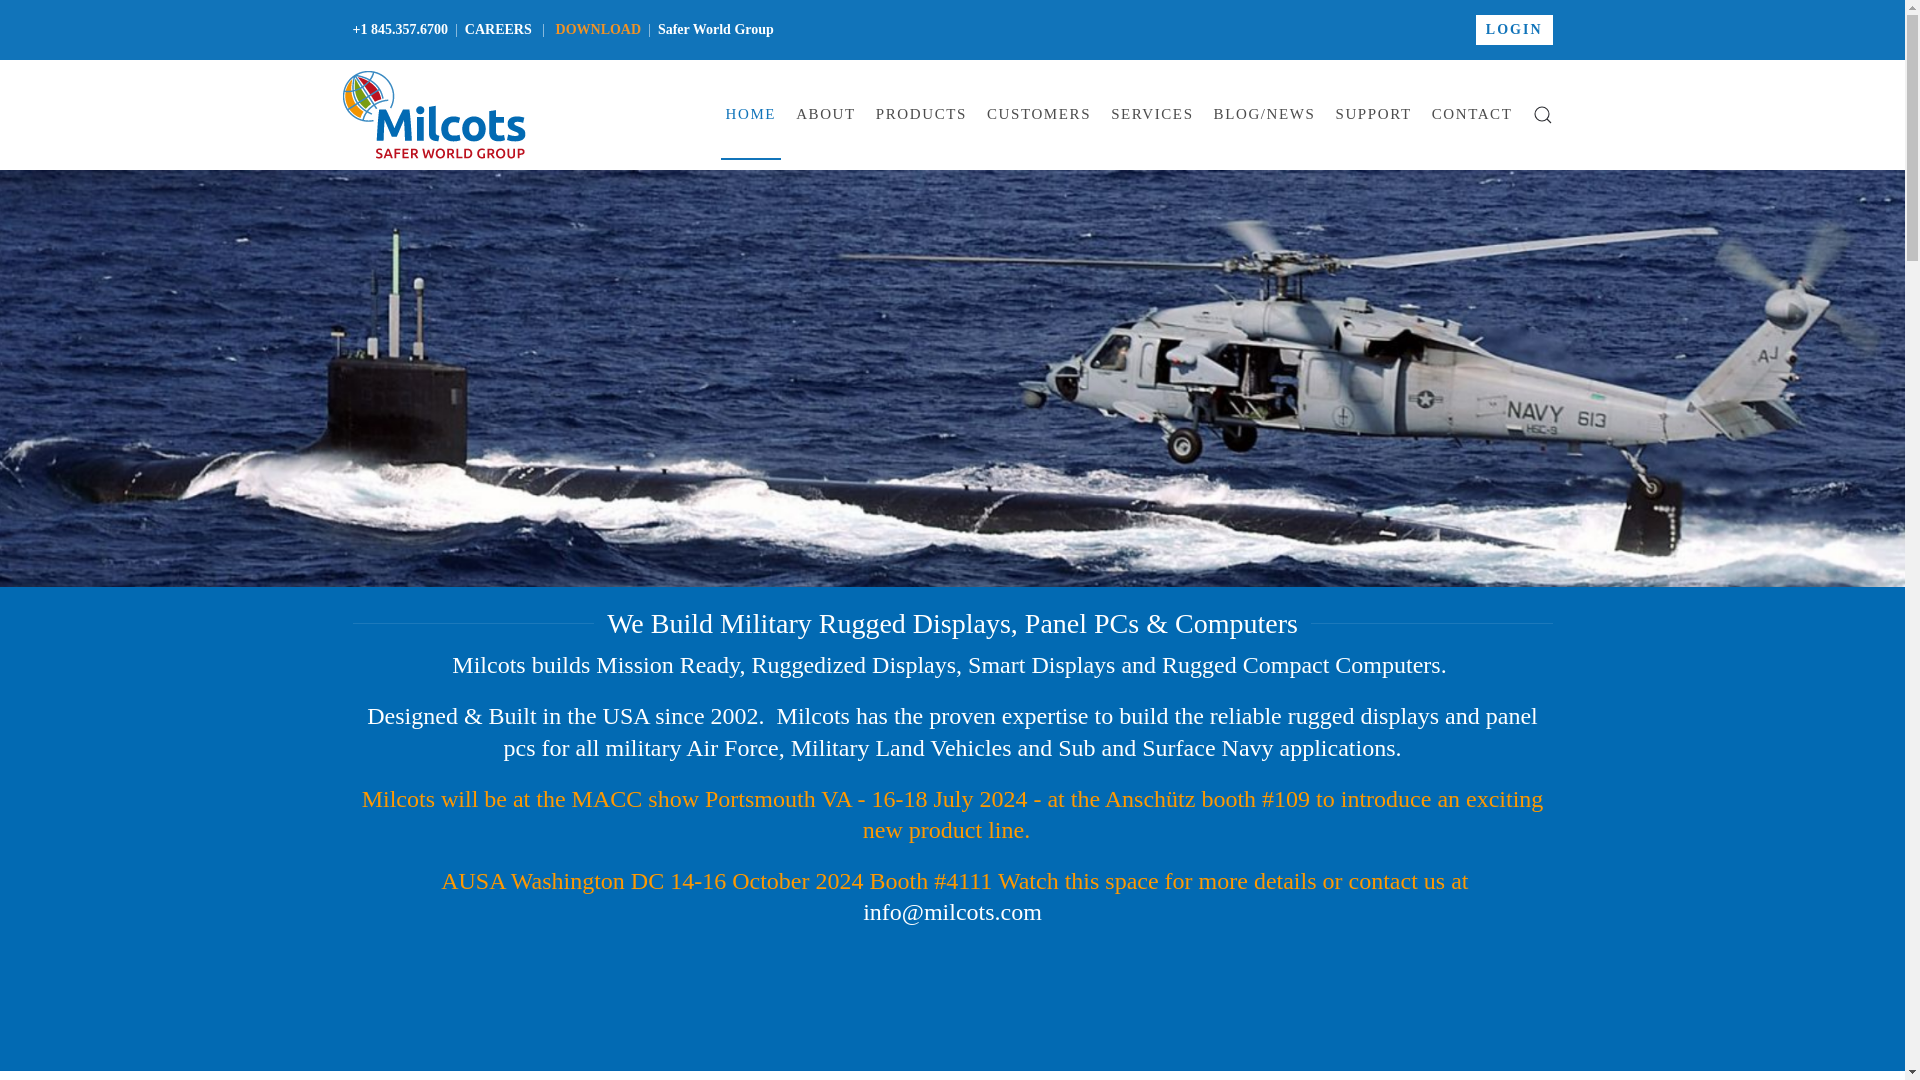  Describe the element at coordinates (598, 28) in the screenshot. I see `DOWNLOAD` at that location.